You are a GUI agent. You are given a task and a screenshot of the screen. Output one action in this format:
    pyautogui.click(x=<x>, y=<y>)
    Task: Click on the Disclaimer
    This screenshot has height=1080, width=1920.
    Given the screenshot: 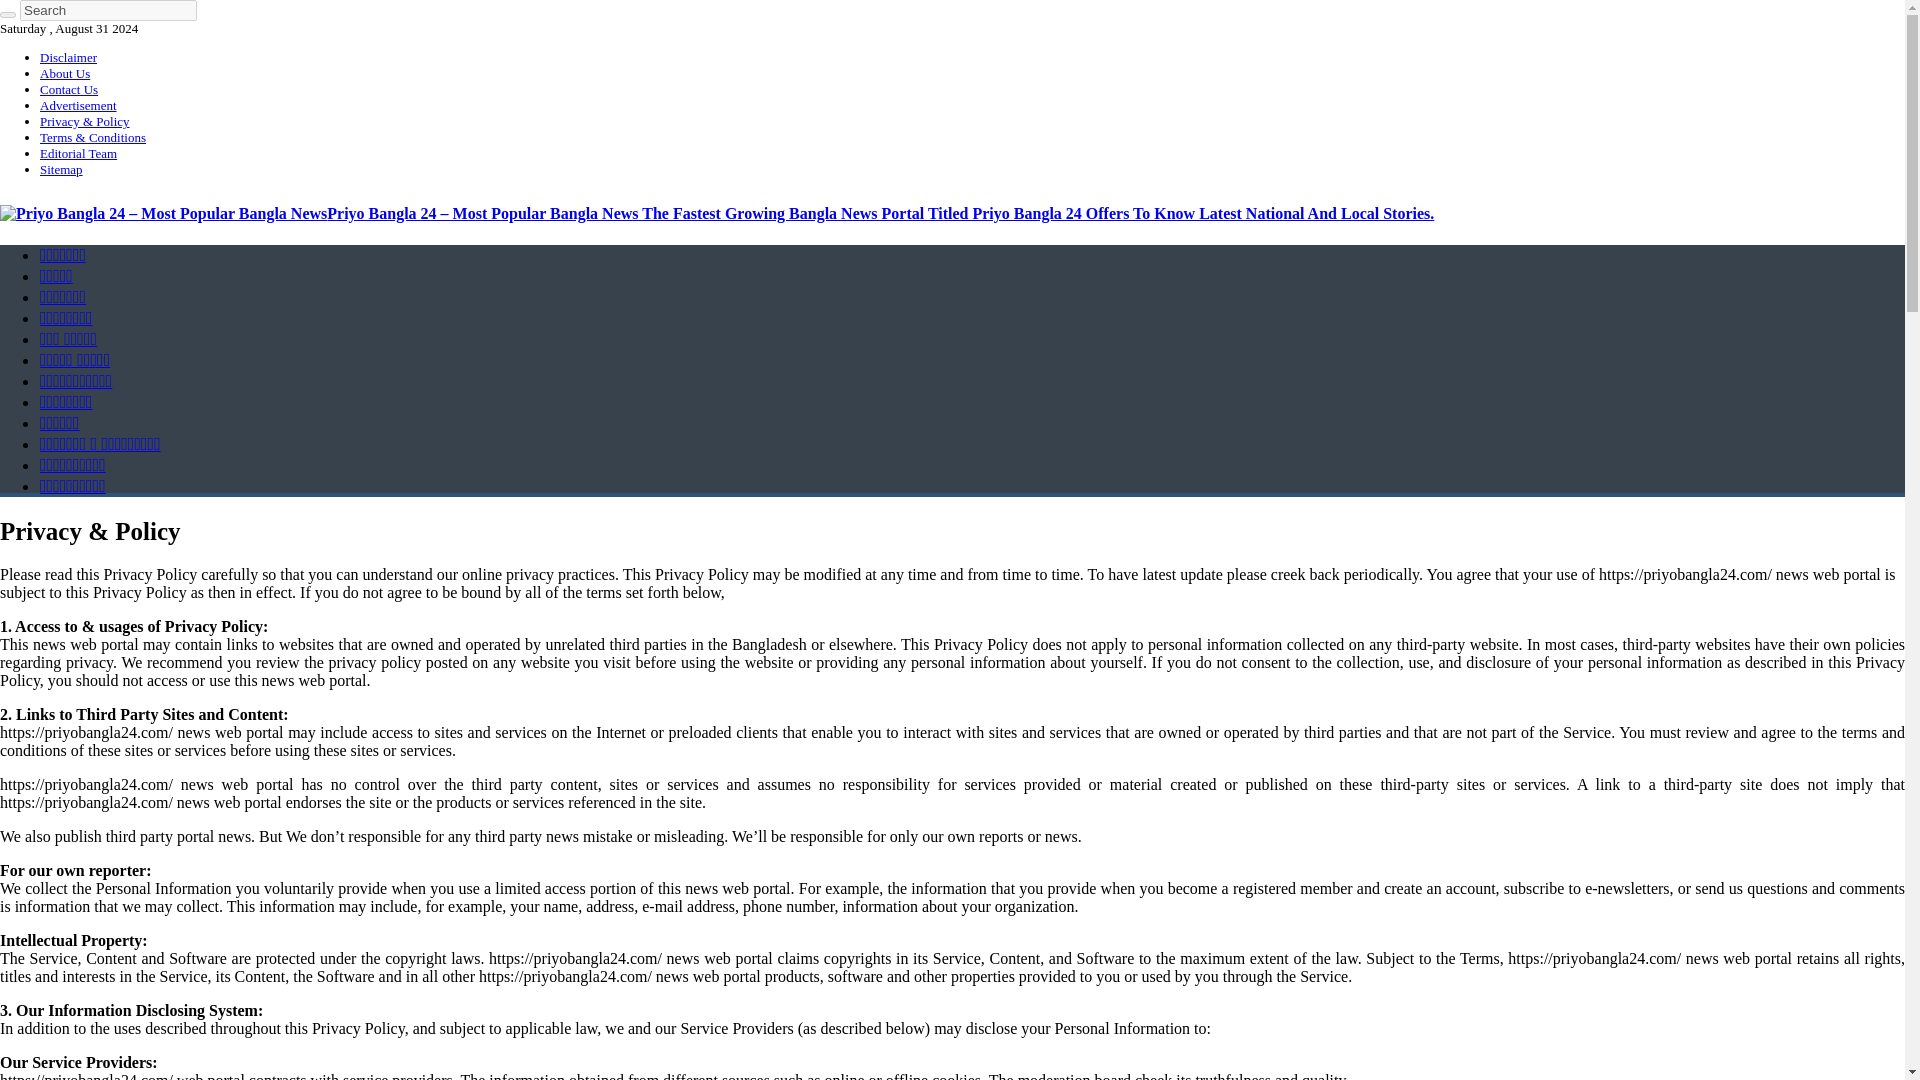 What is the action you would take?
    pyautogui.click(x=68, y=56)
    